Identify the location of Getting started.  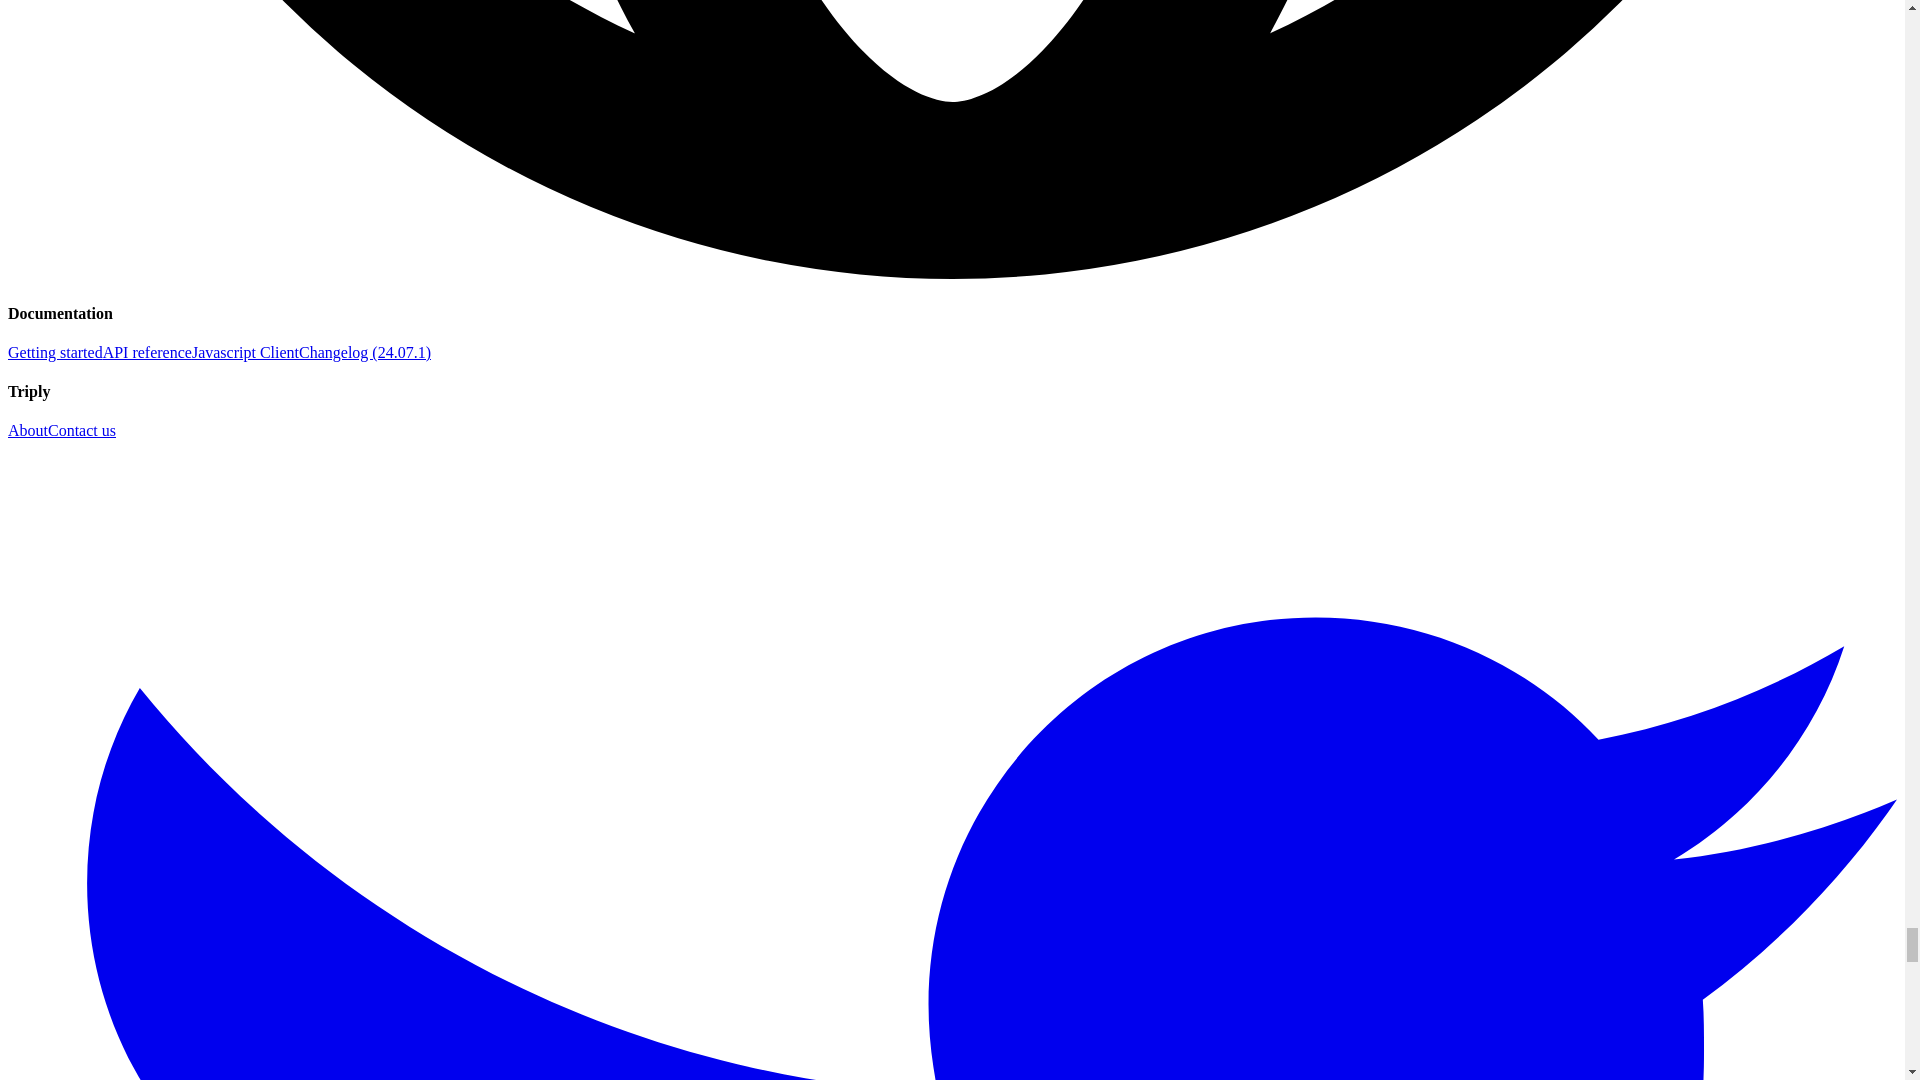
(55, 352).